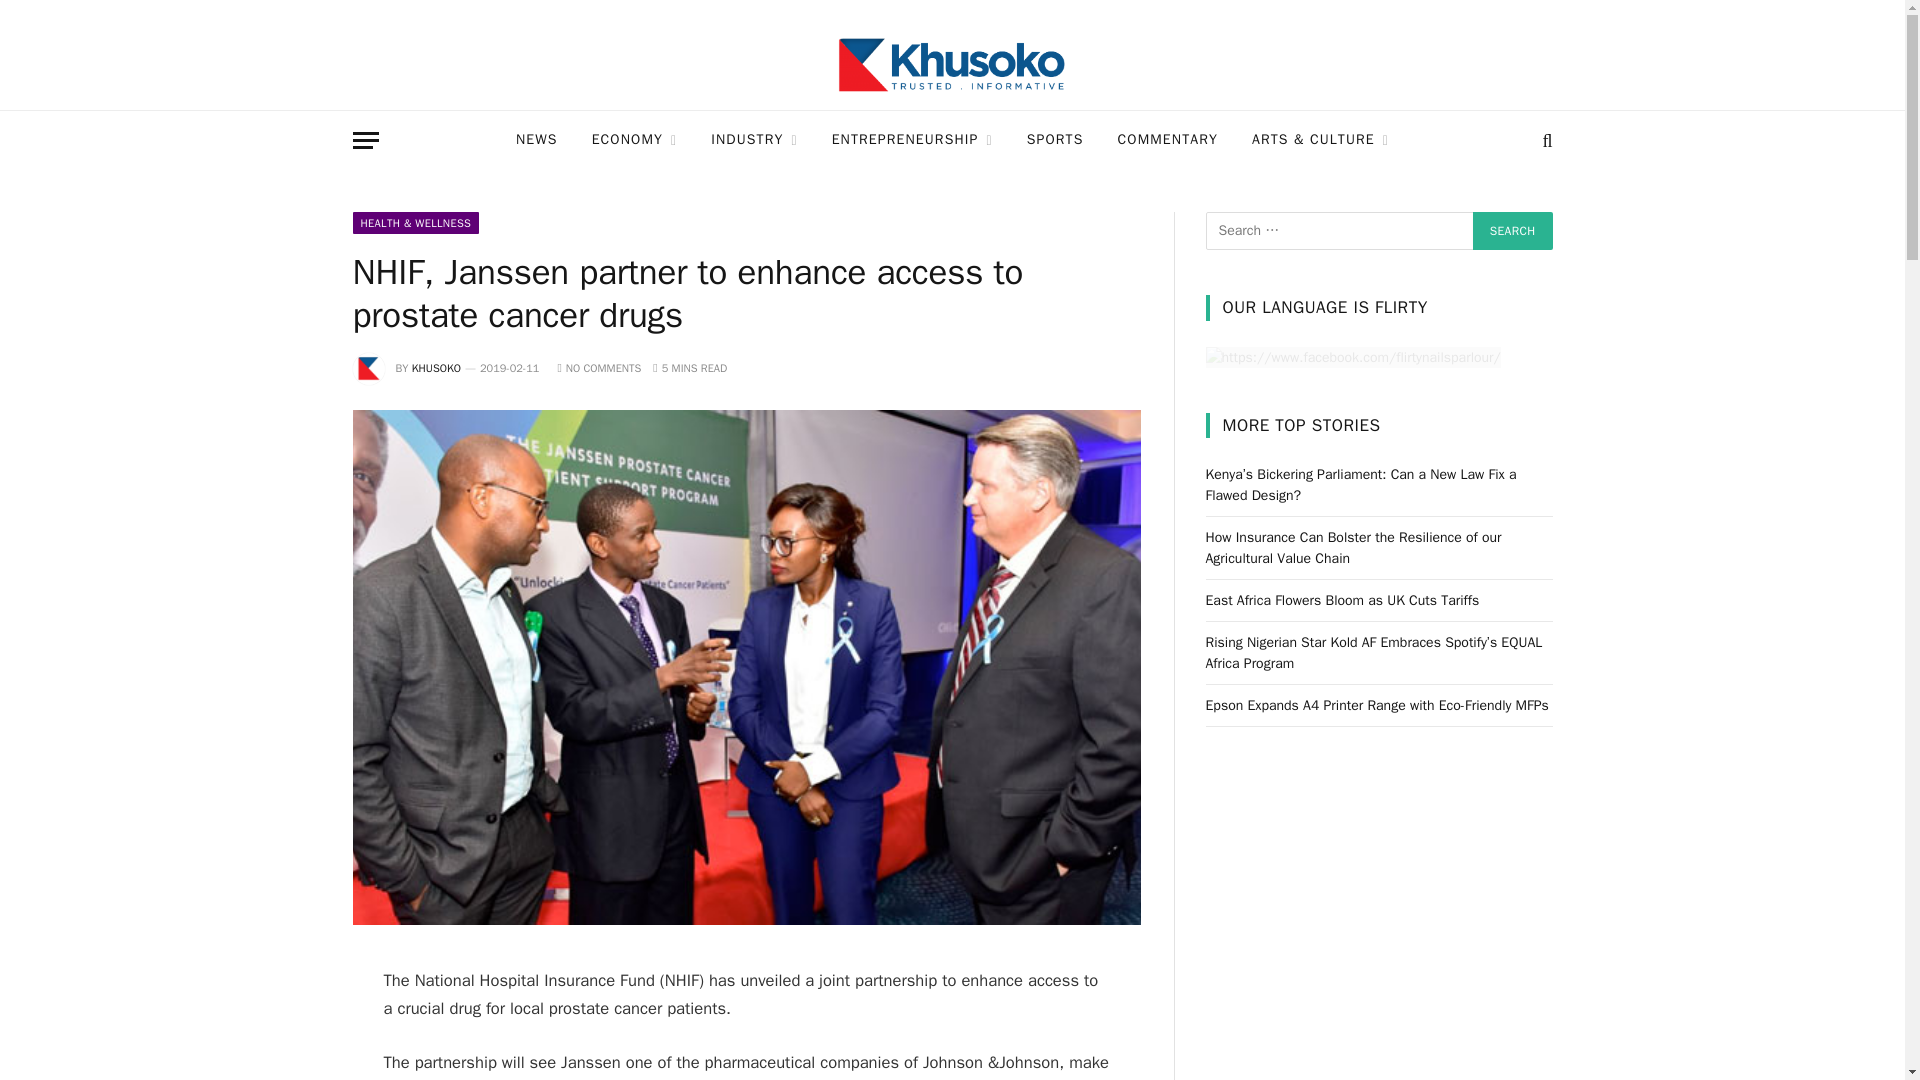 The width and height of the screenshot is (1920, 1080). I want to click on Posts by Khusoko, so click(436, 367).